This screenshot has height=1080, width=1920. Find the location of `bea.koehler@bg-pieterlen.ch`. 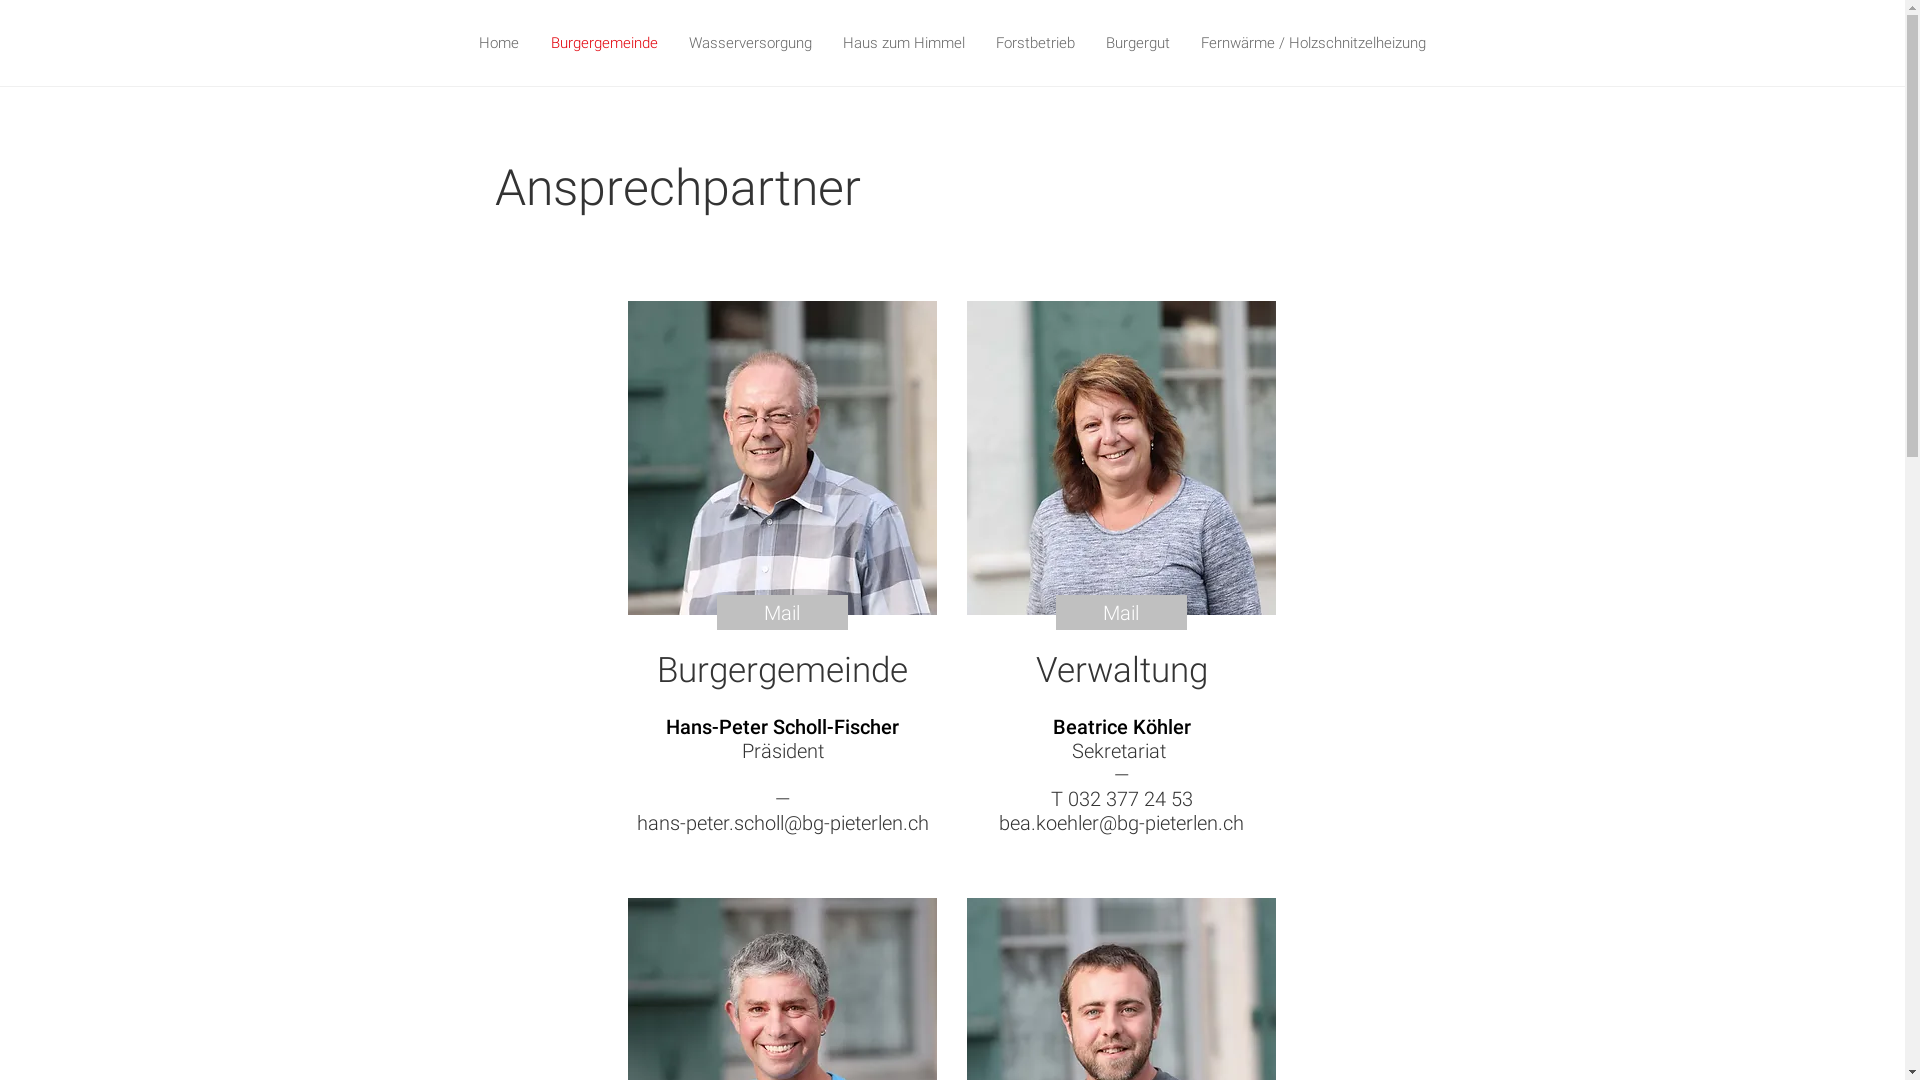

bea.koehler@bg-pieterlen.ch is located at coordinates (1121, 823).